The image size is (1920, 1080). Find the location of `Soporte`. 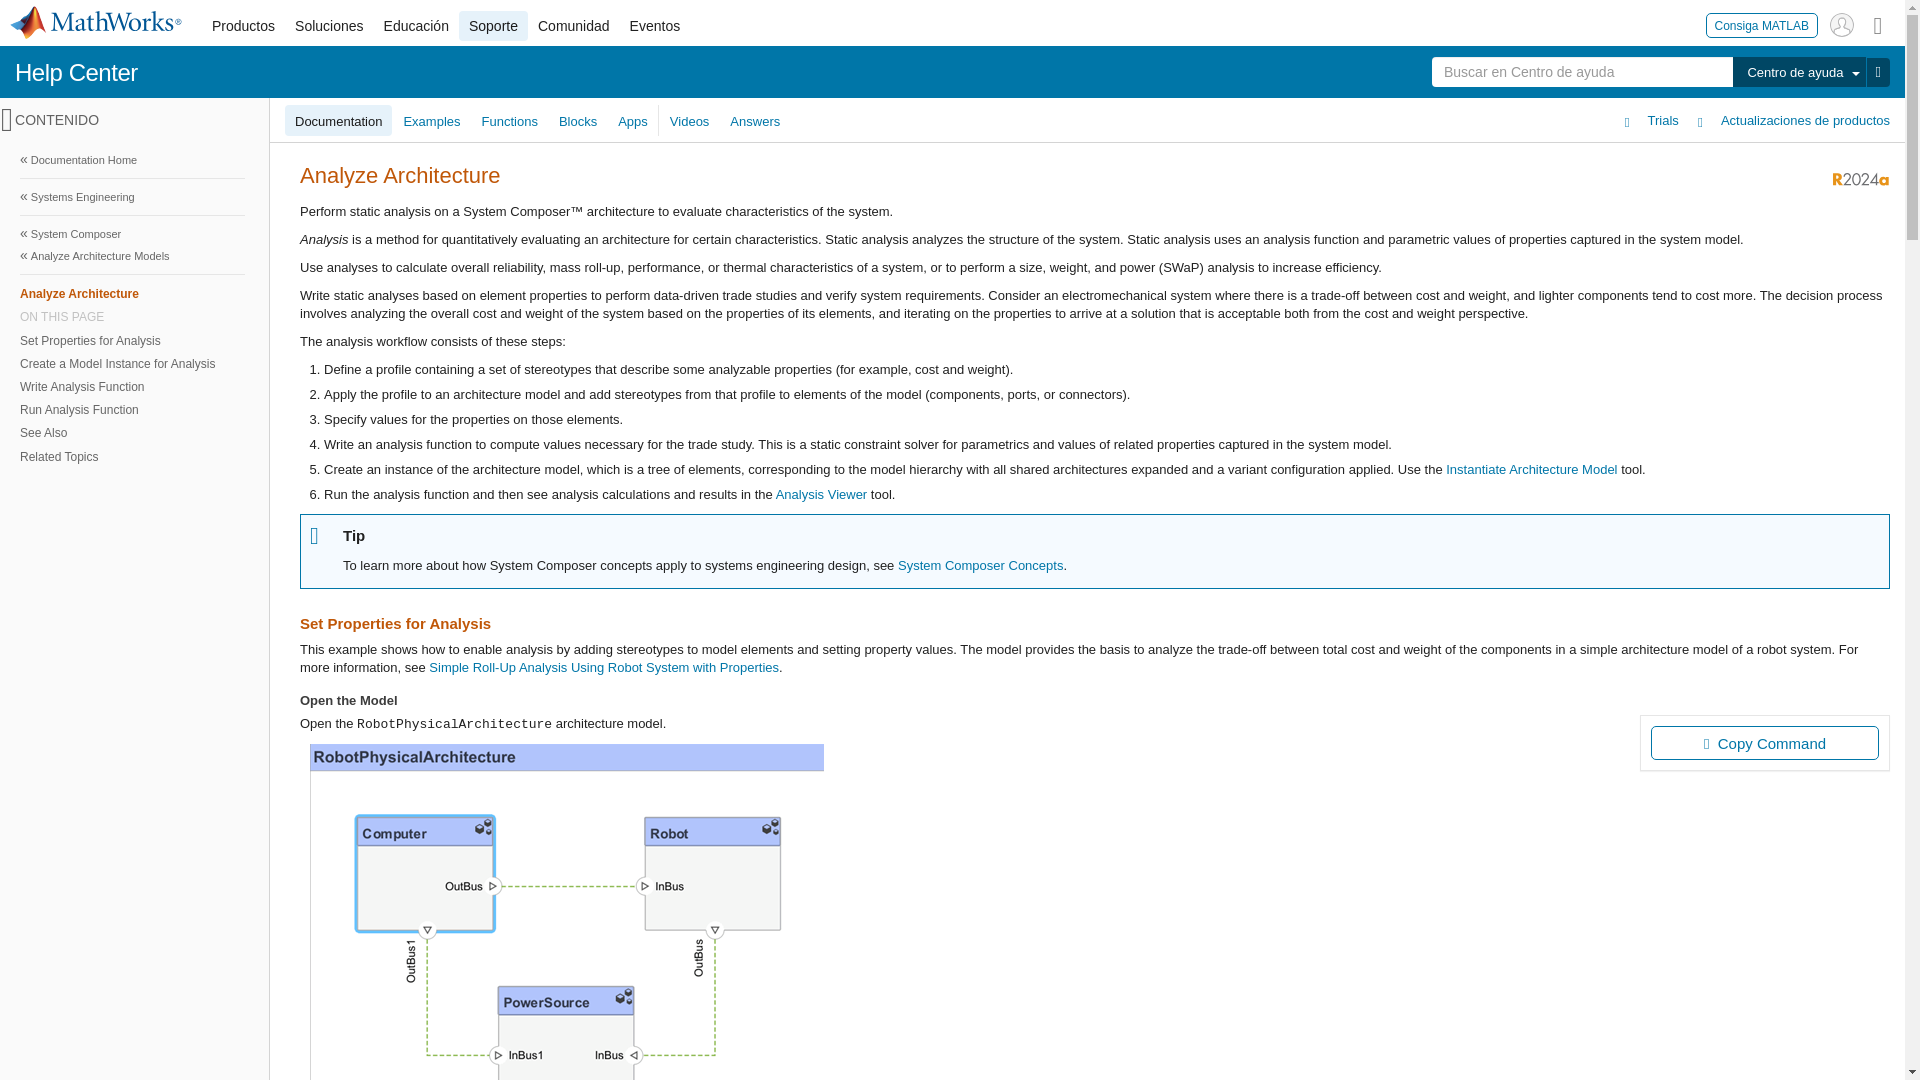

Soporte is located at coordinates (493, 26).